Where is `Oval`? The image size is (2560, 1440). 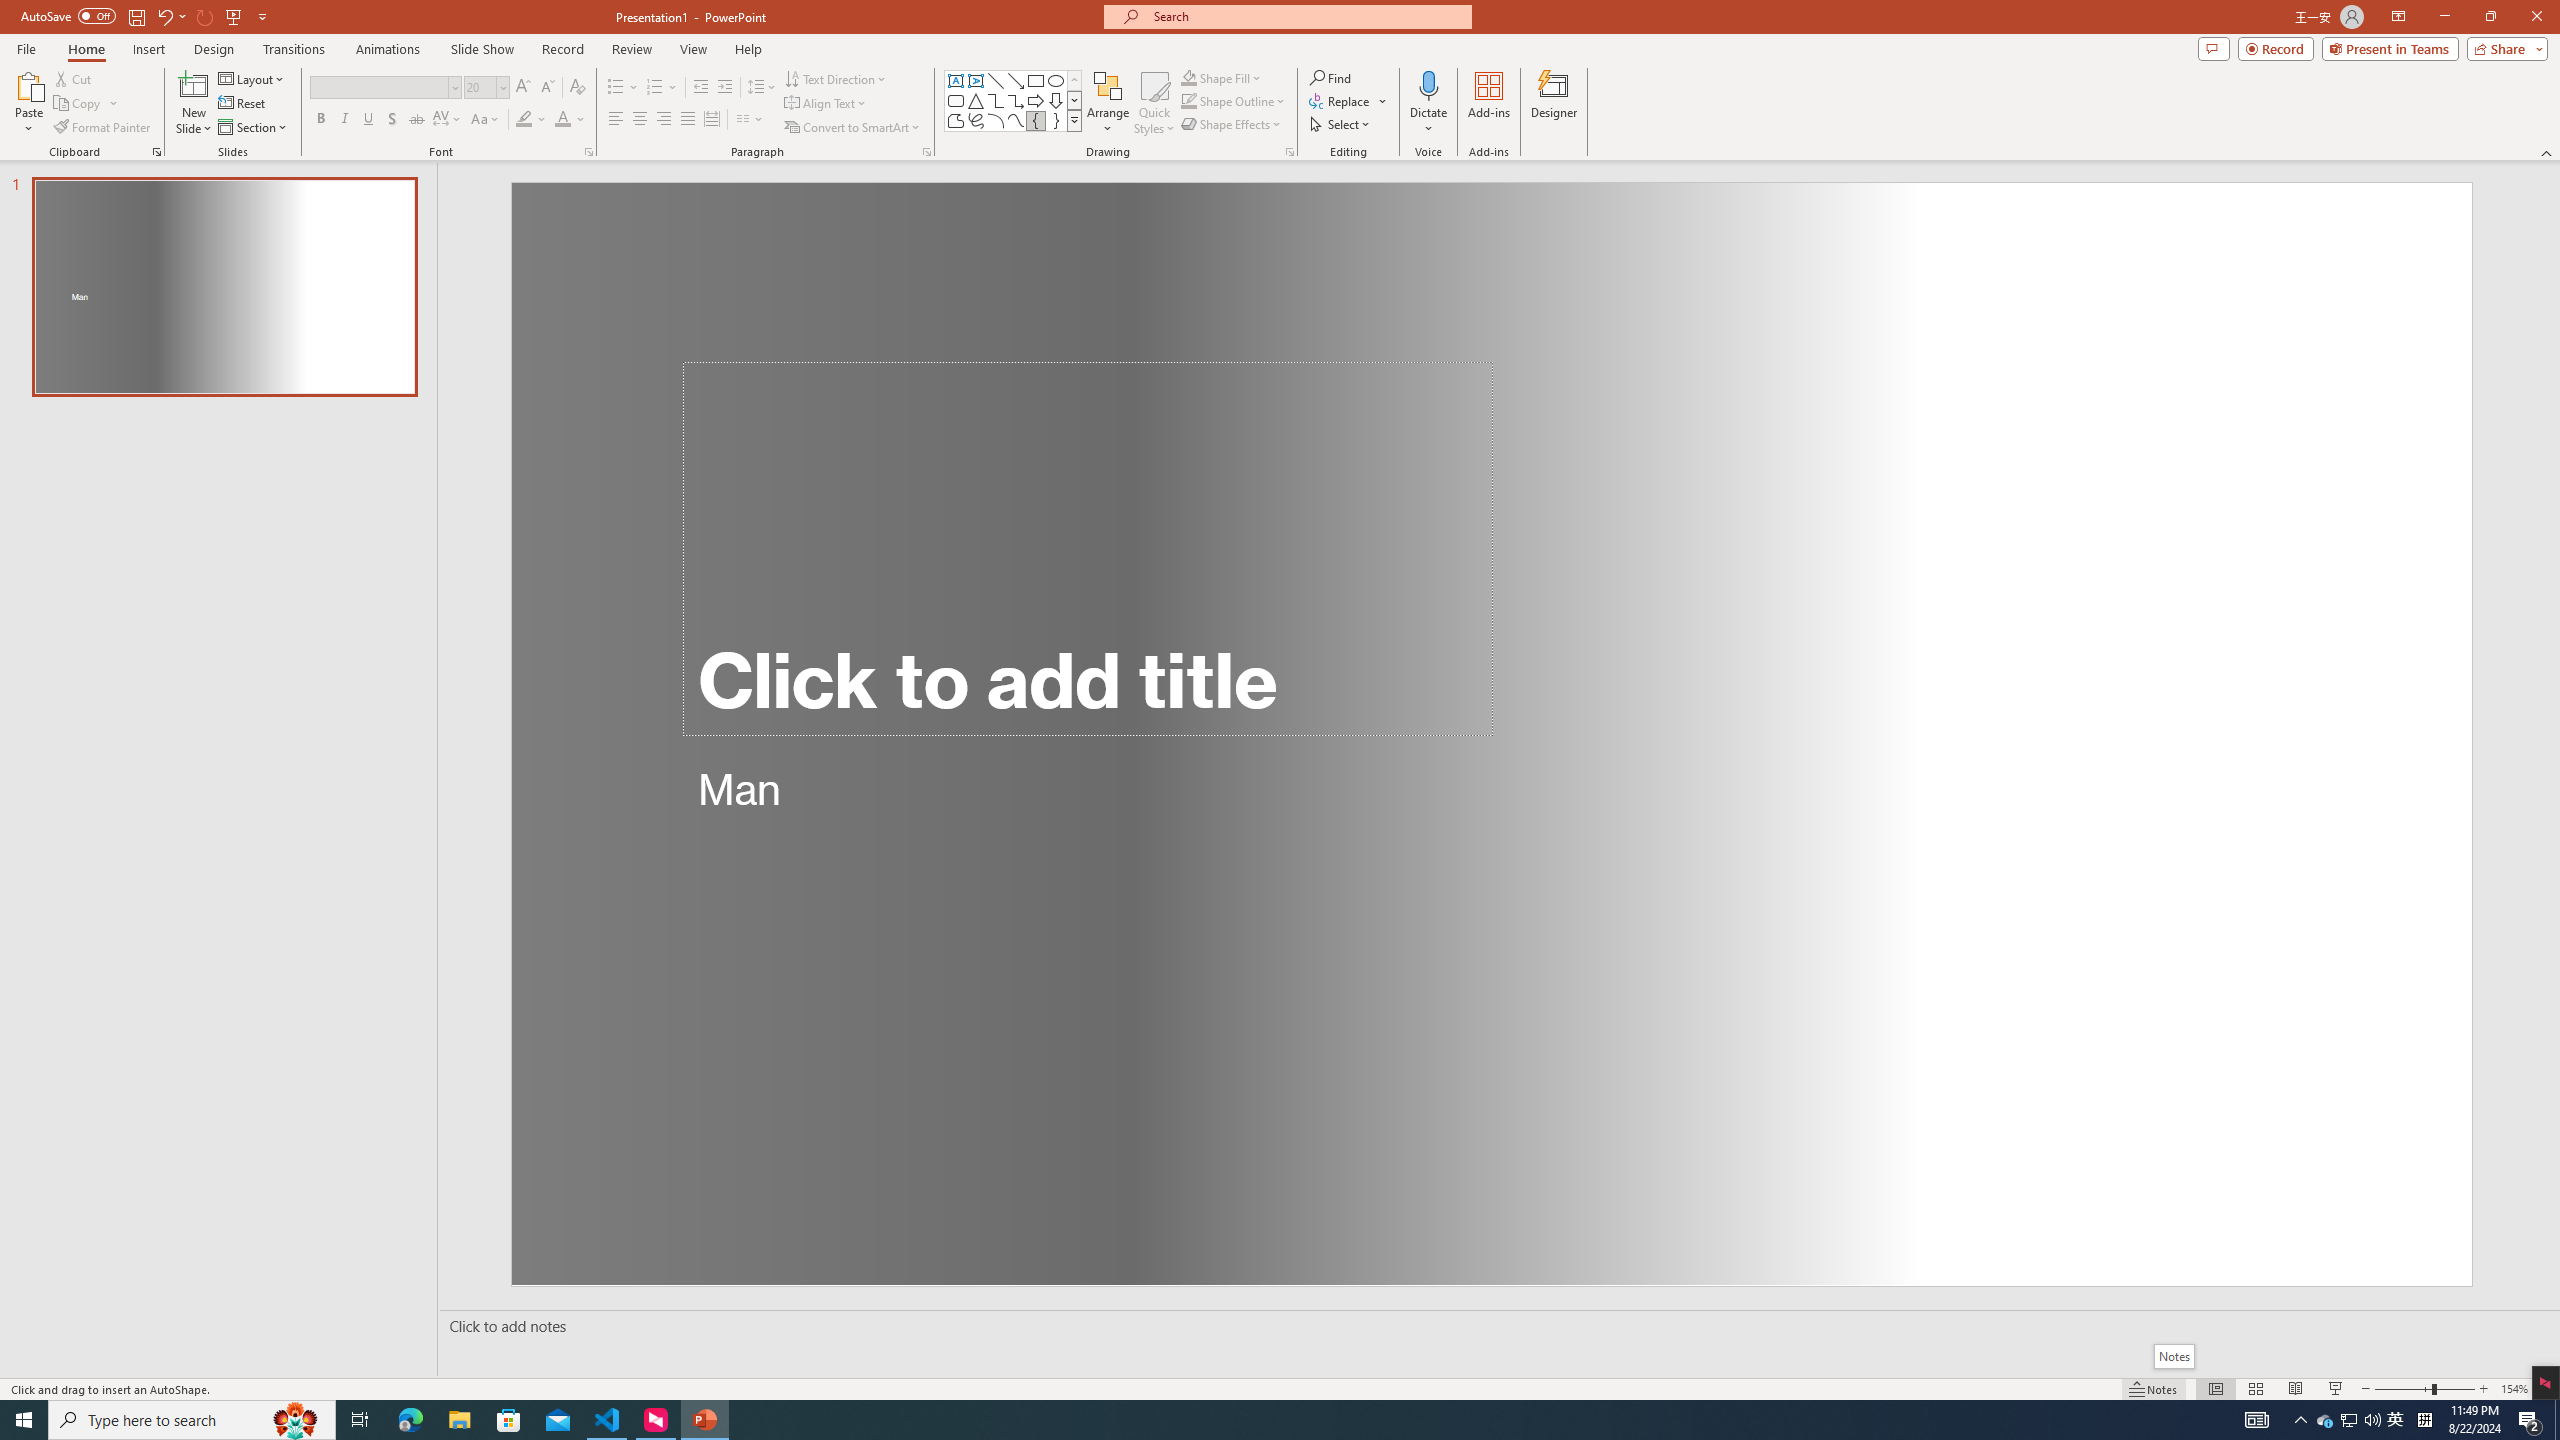
Oval is located at coordinates (1056, 80).